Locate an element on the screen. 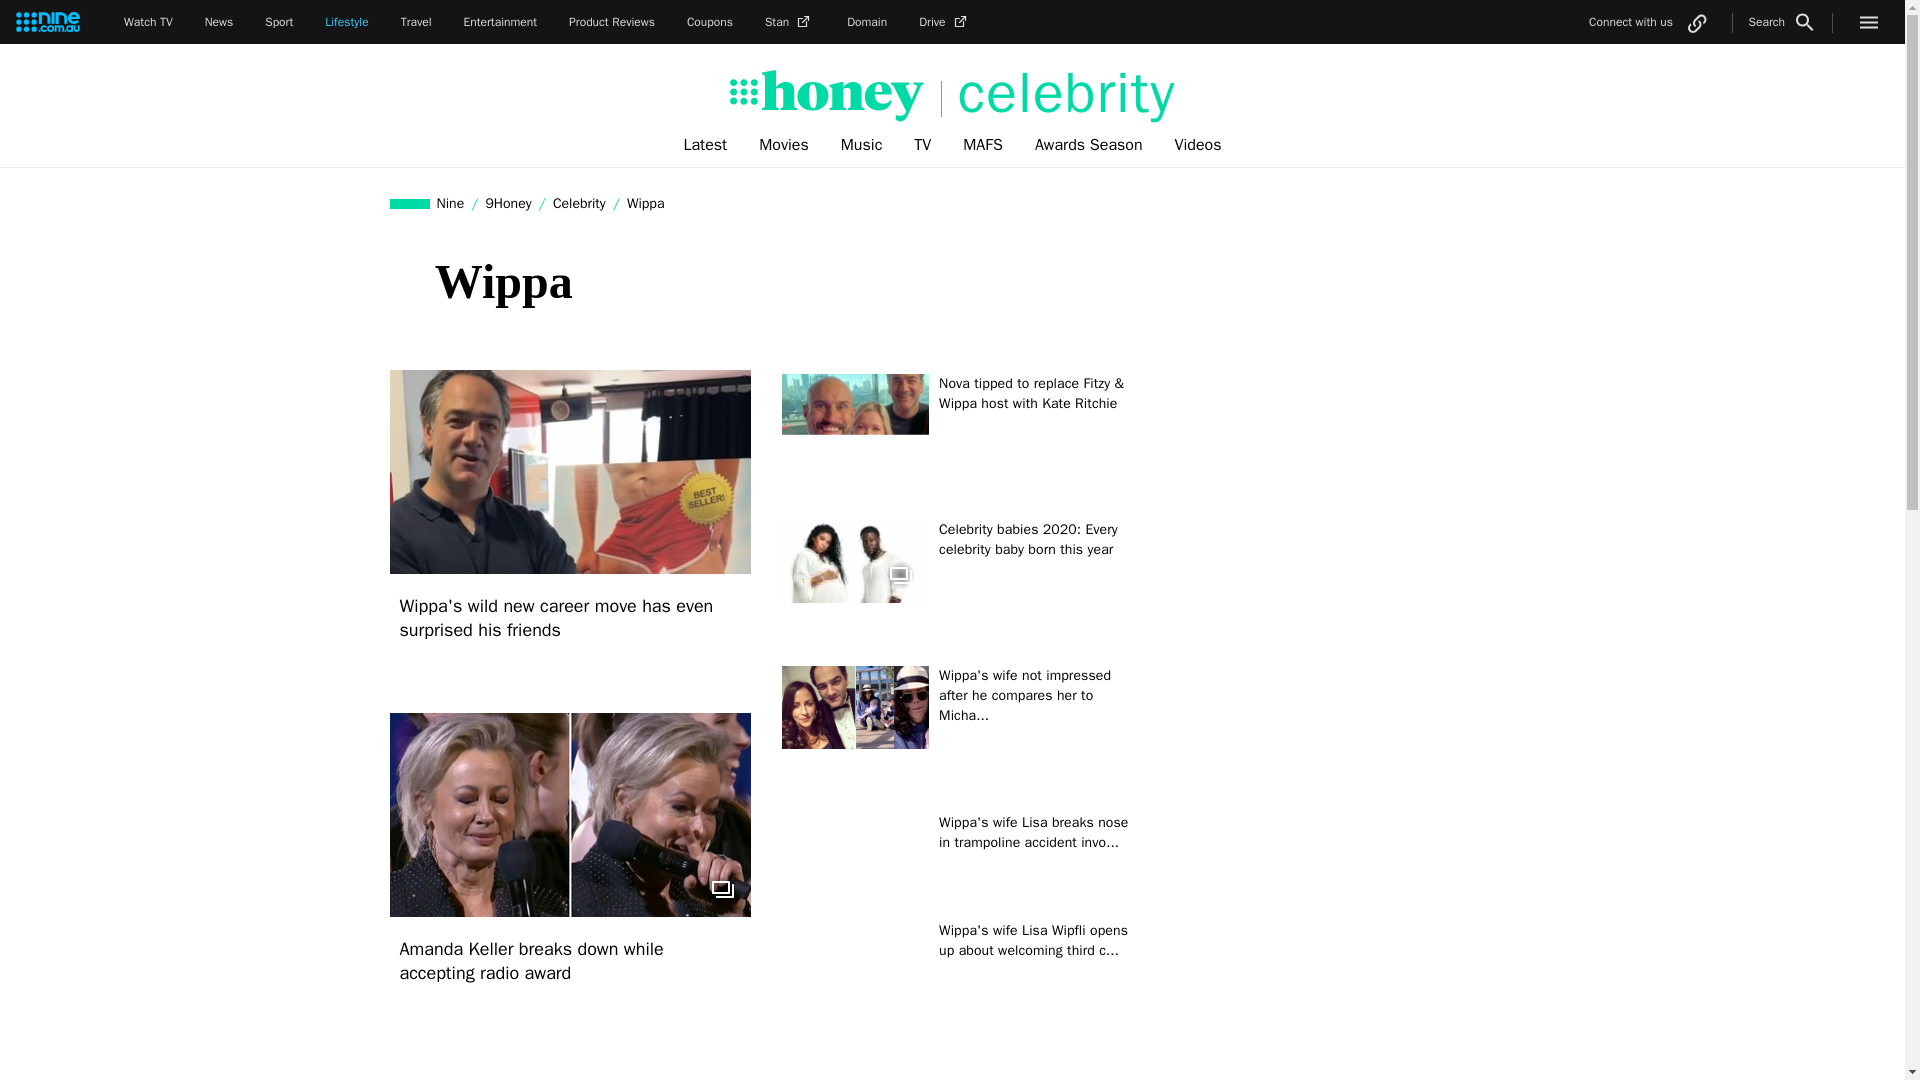 The image size is (1920, 1080). Celebrity babies 2020: Every celebrity baby born this year is located at coordinates (1041, 563).